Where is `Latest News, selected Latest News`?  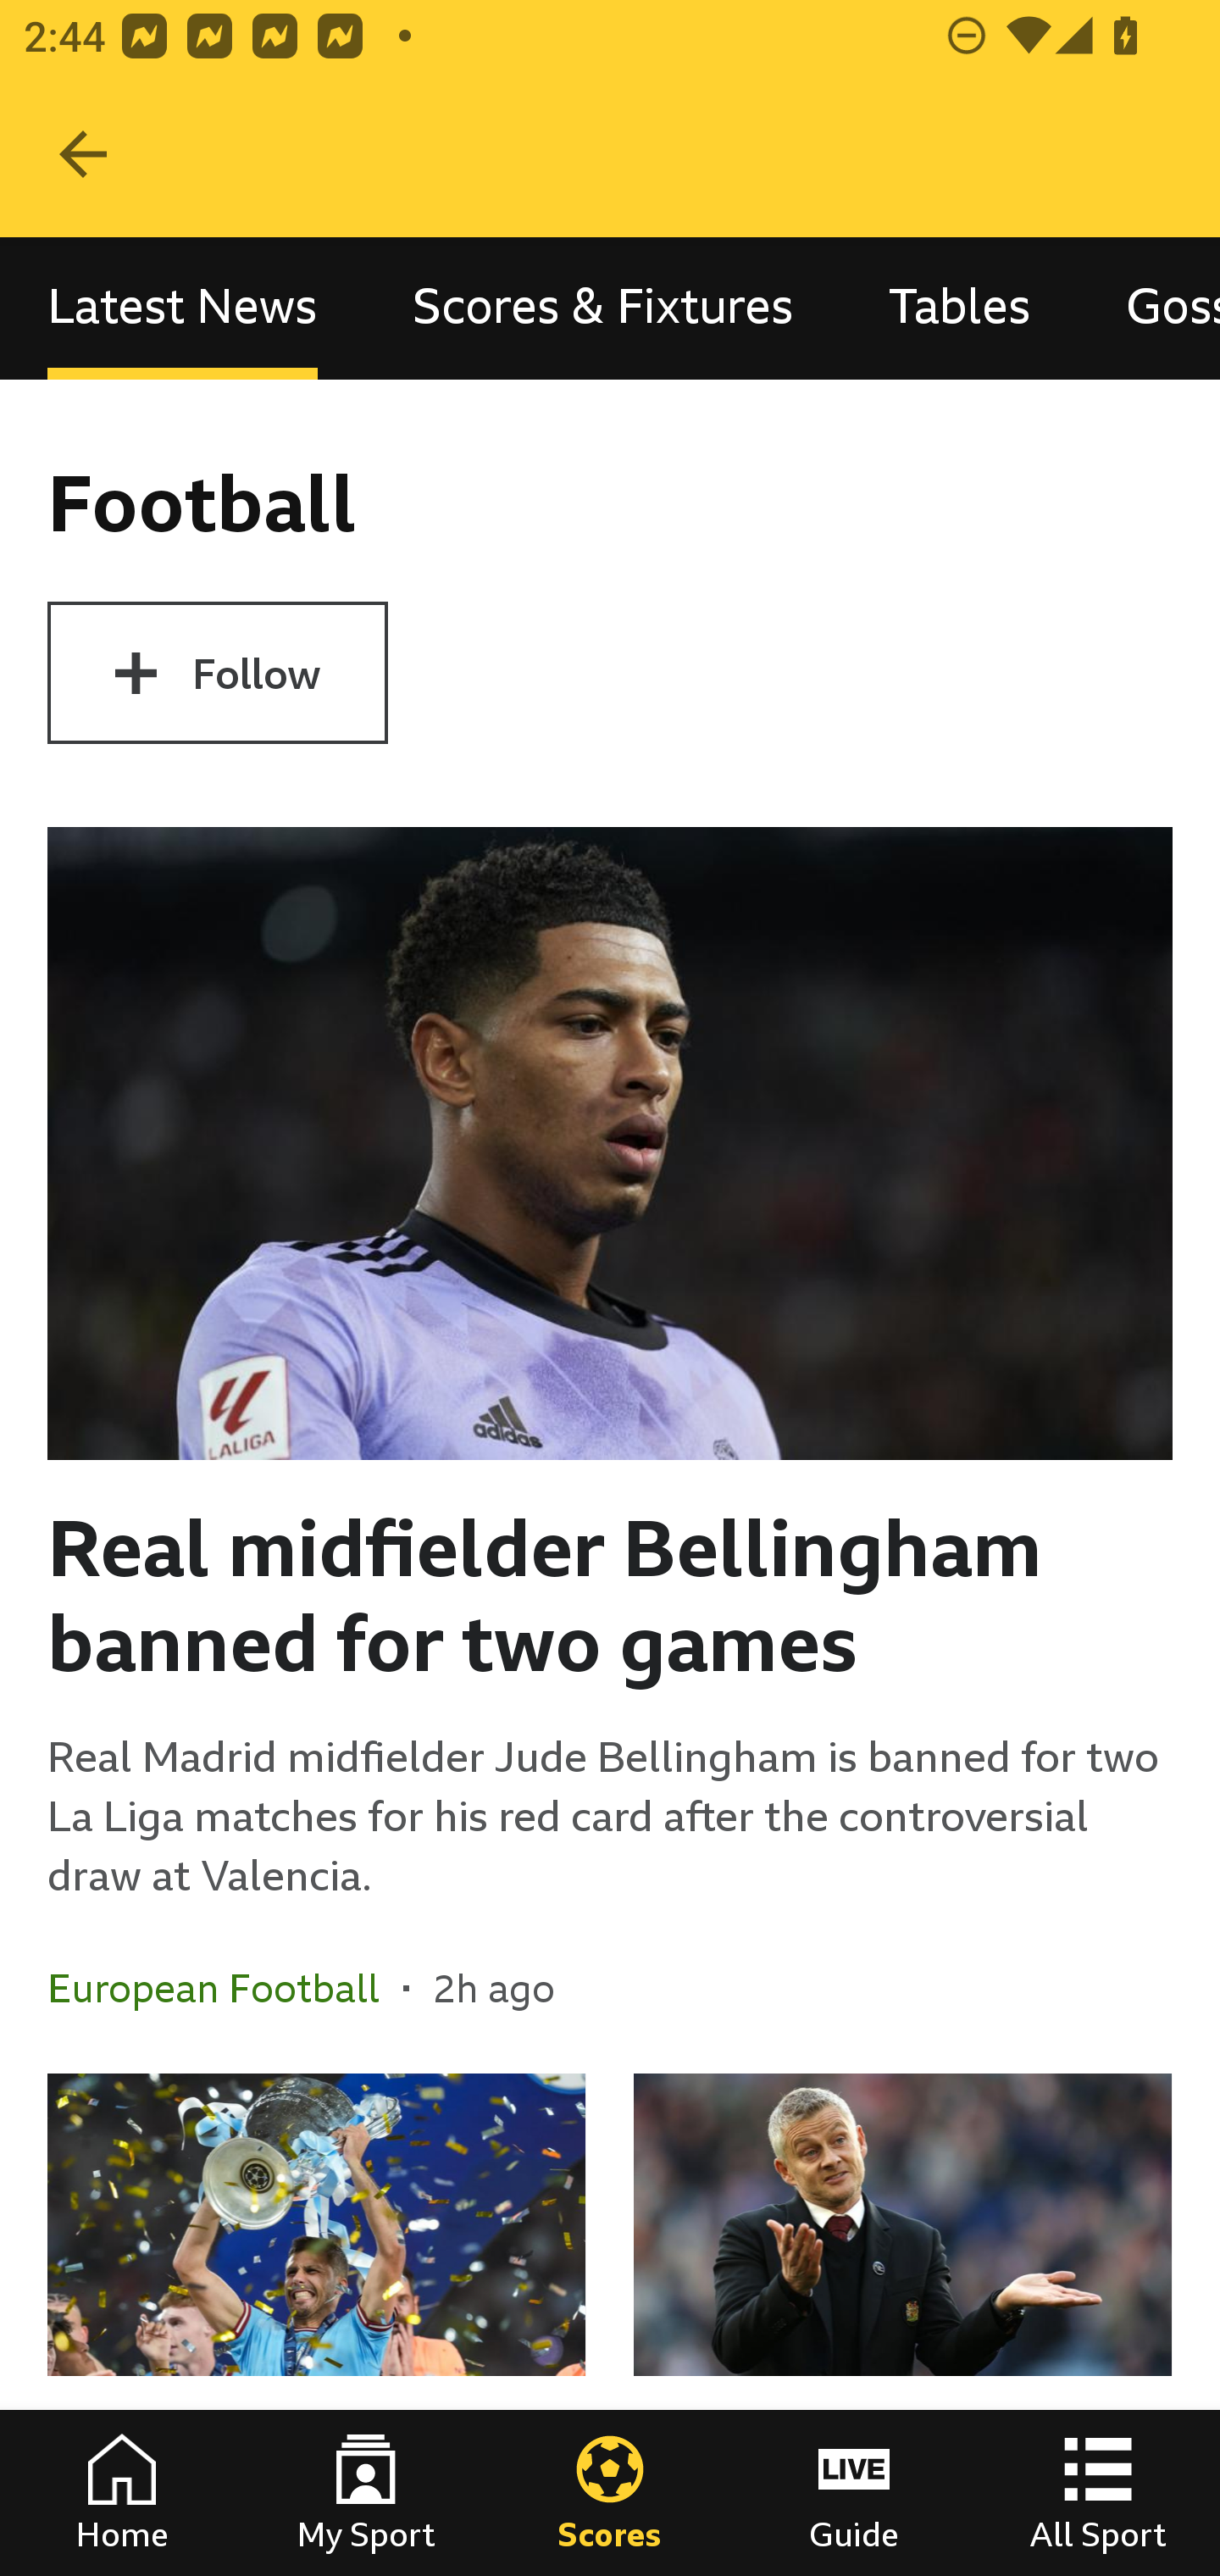 Latest News, selected Latest News is located at coordinates (182, 307).